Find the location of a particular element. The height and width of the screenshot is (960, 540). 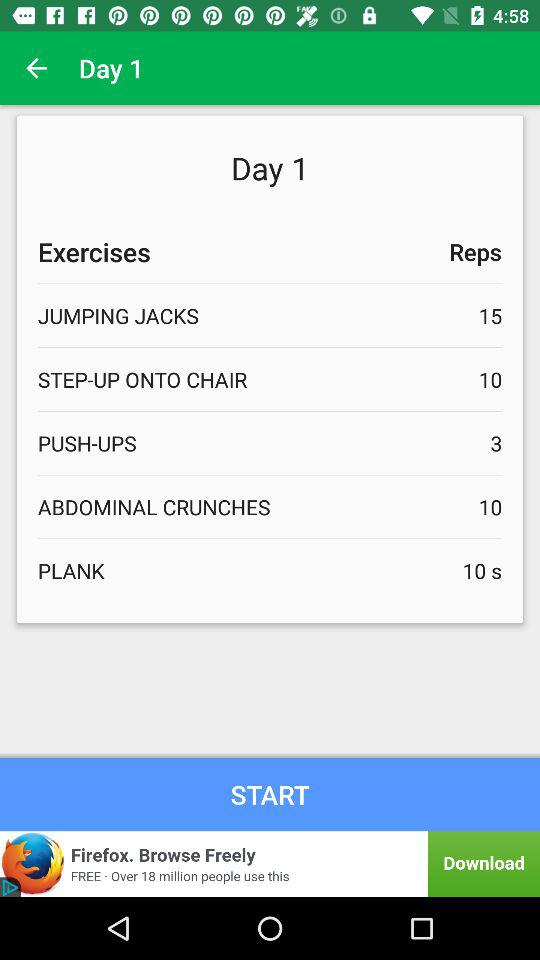

select the item to the left of the day 1 item is located at coordinates (36, 68).